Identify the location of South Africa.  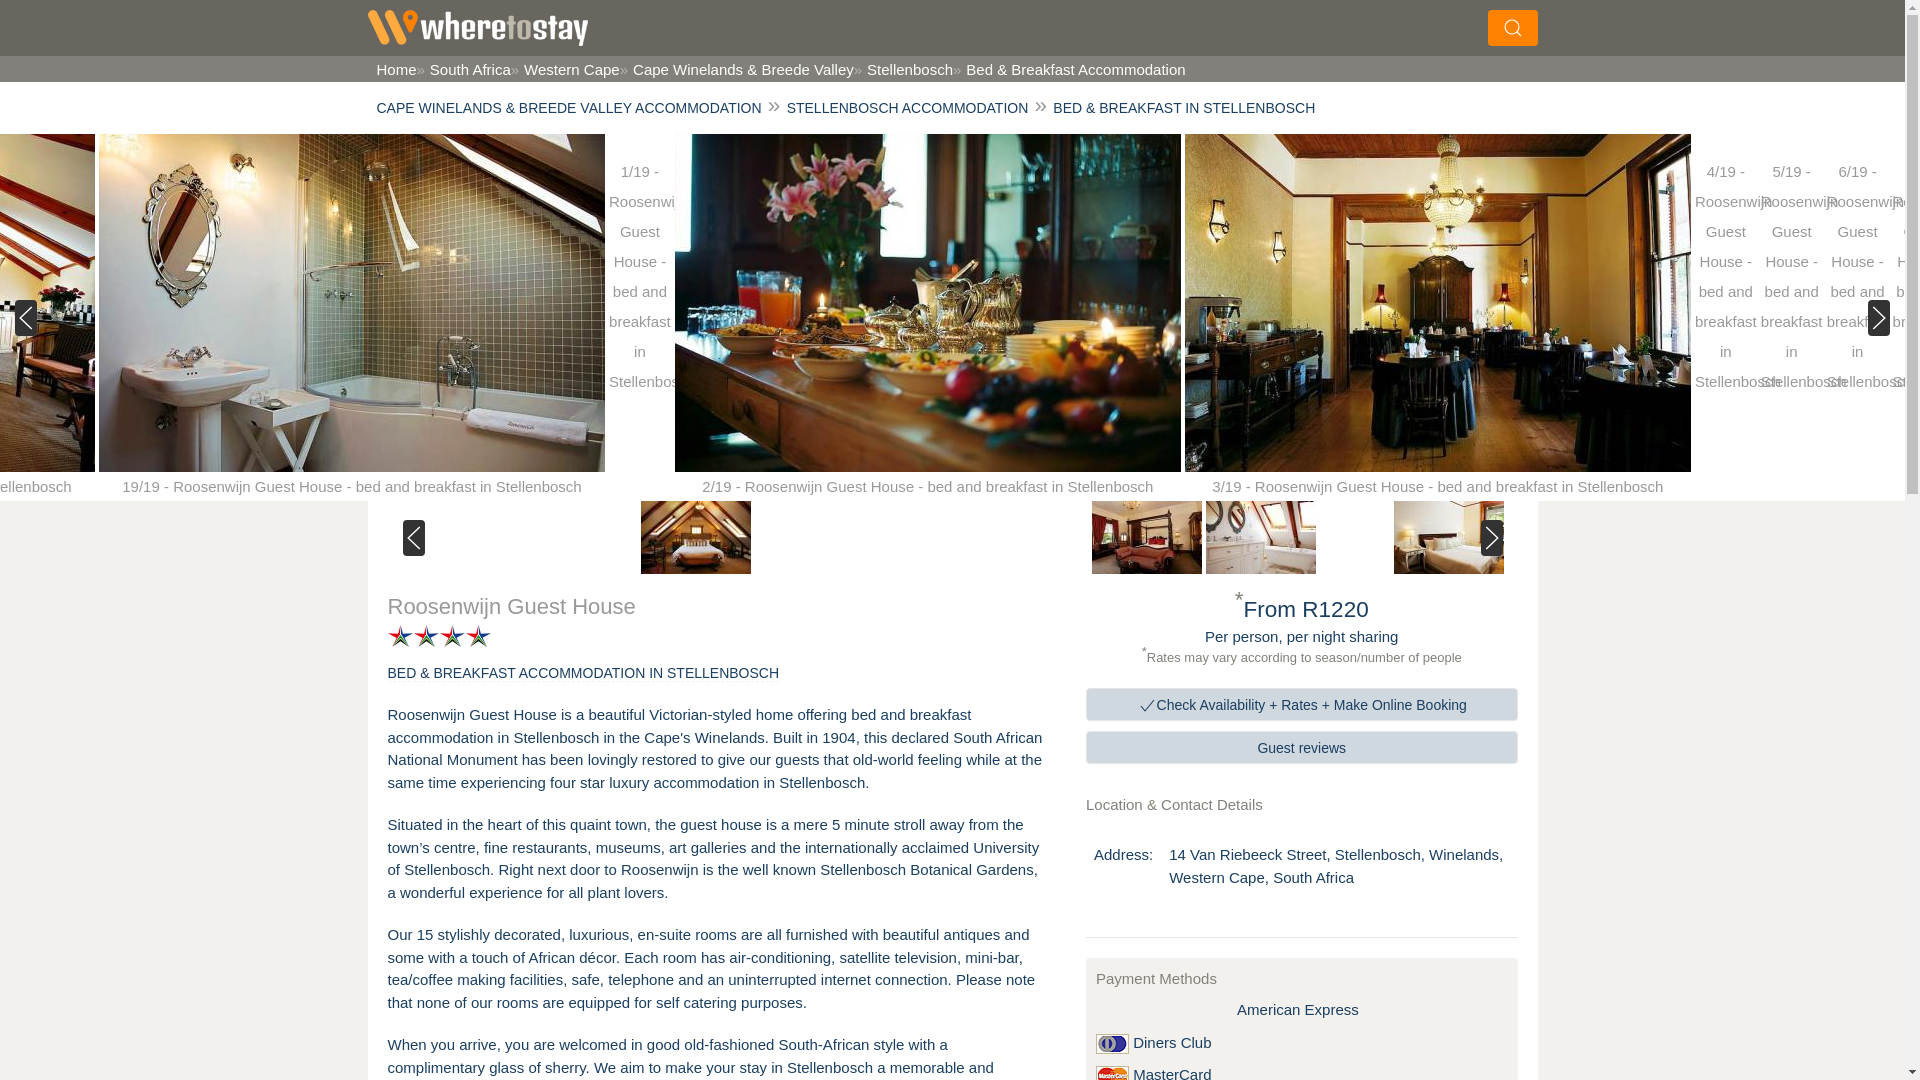
(463, 68).